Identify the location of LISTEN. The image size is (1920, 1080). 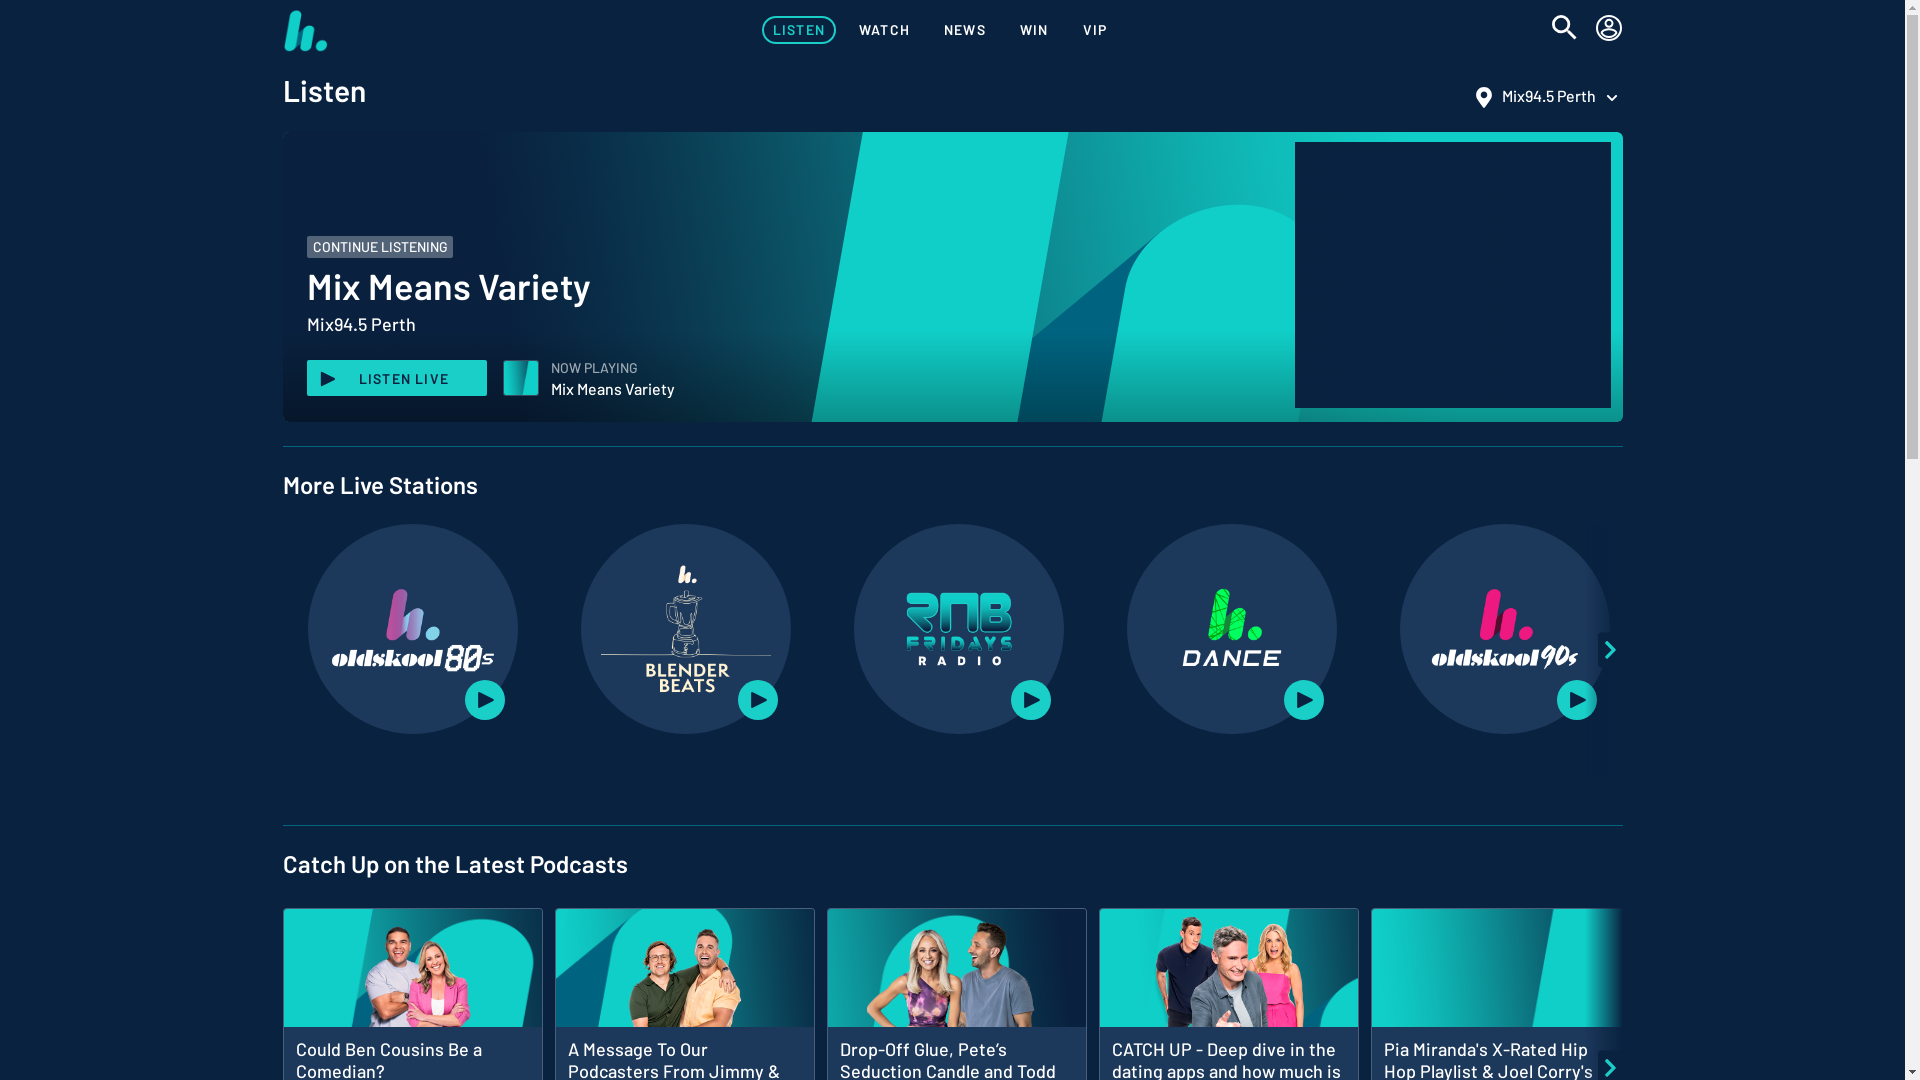
(799, 30).